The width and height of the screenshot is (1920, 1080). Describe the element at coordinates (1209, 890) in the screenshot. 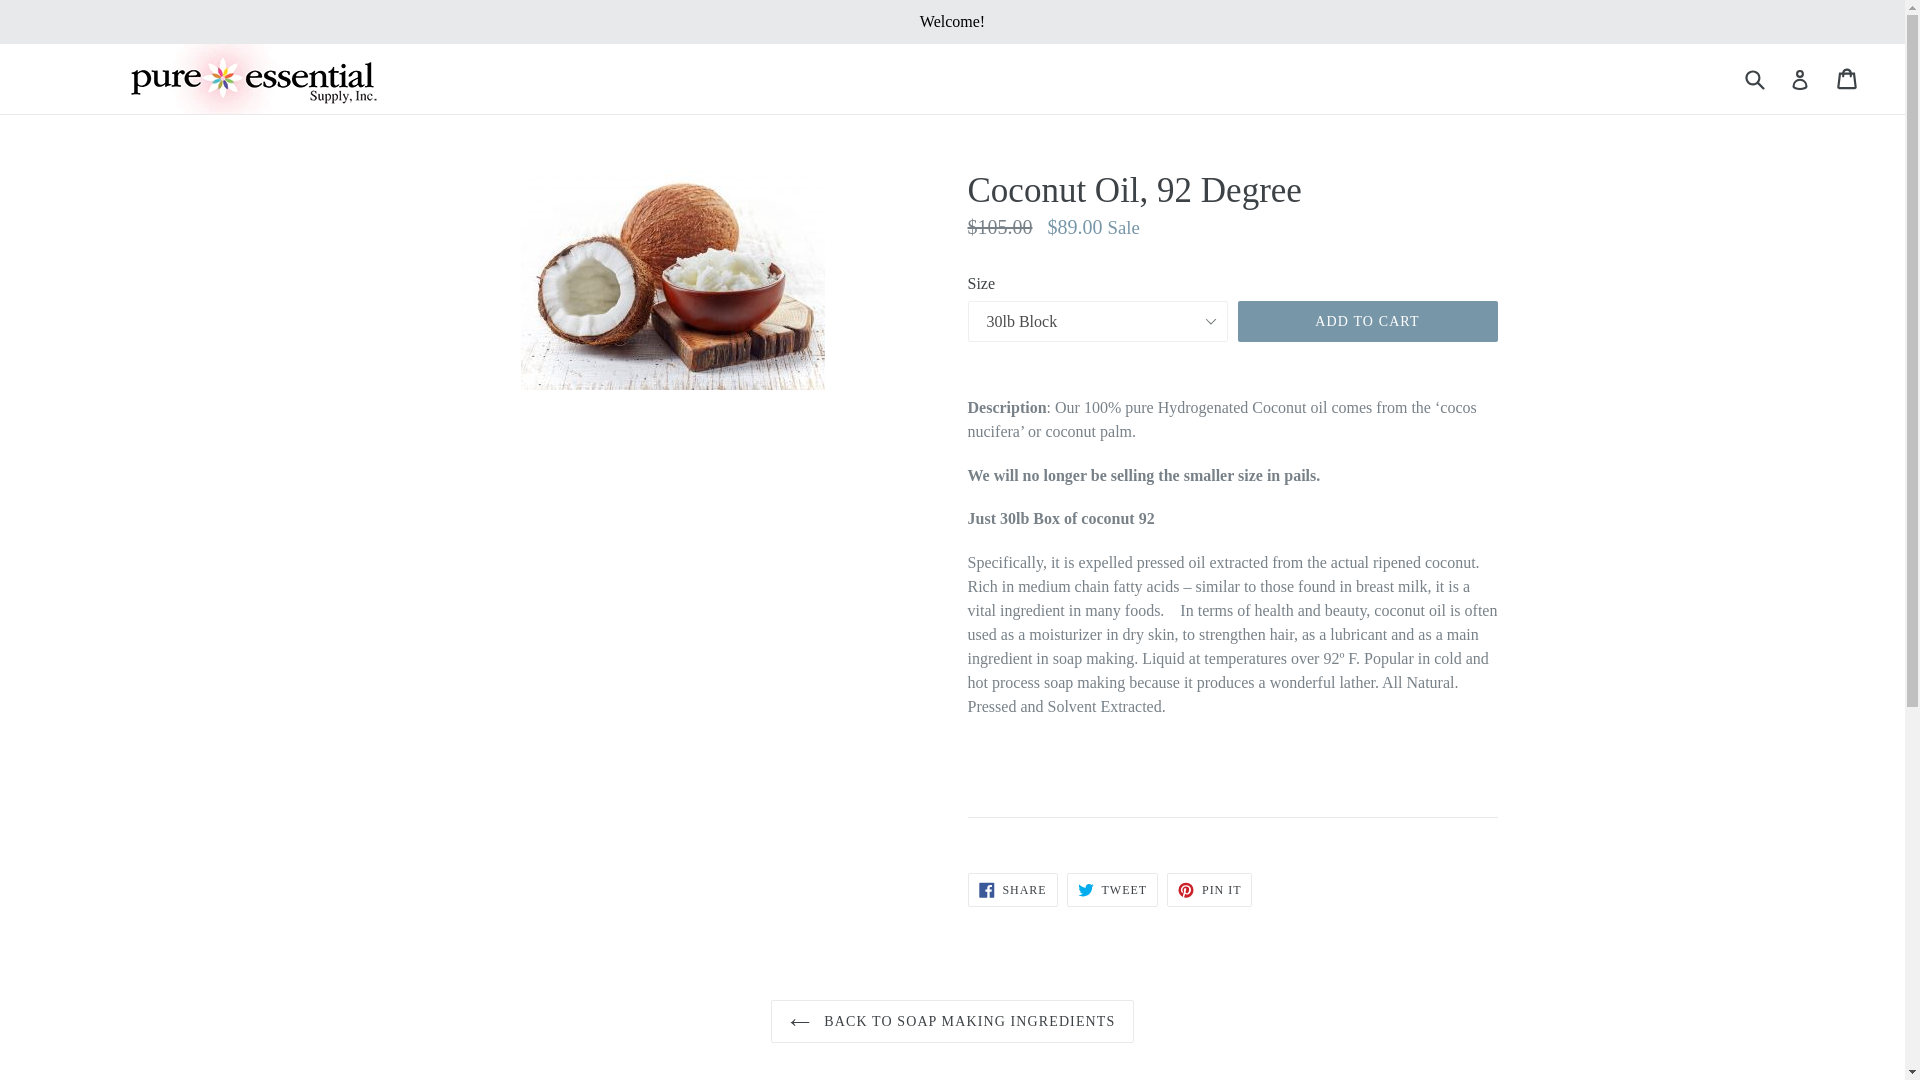

I see `Pin on Pinterest` at that location.